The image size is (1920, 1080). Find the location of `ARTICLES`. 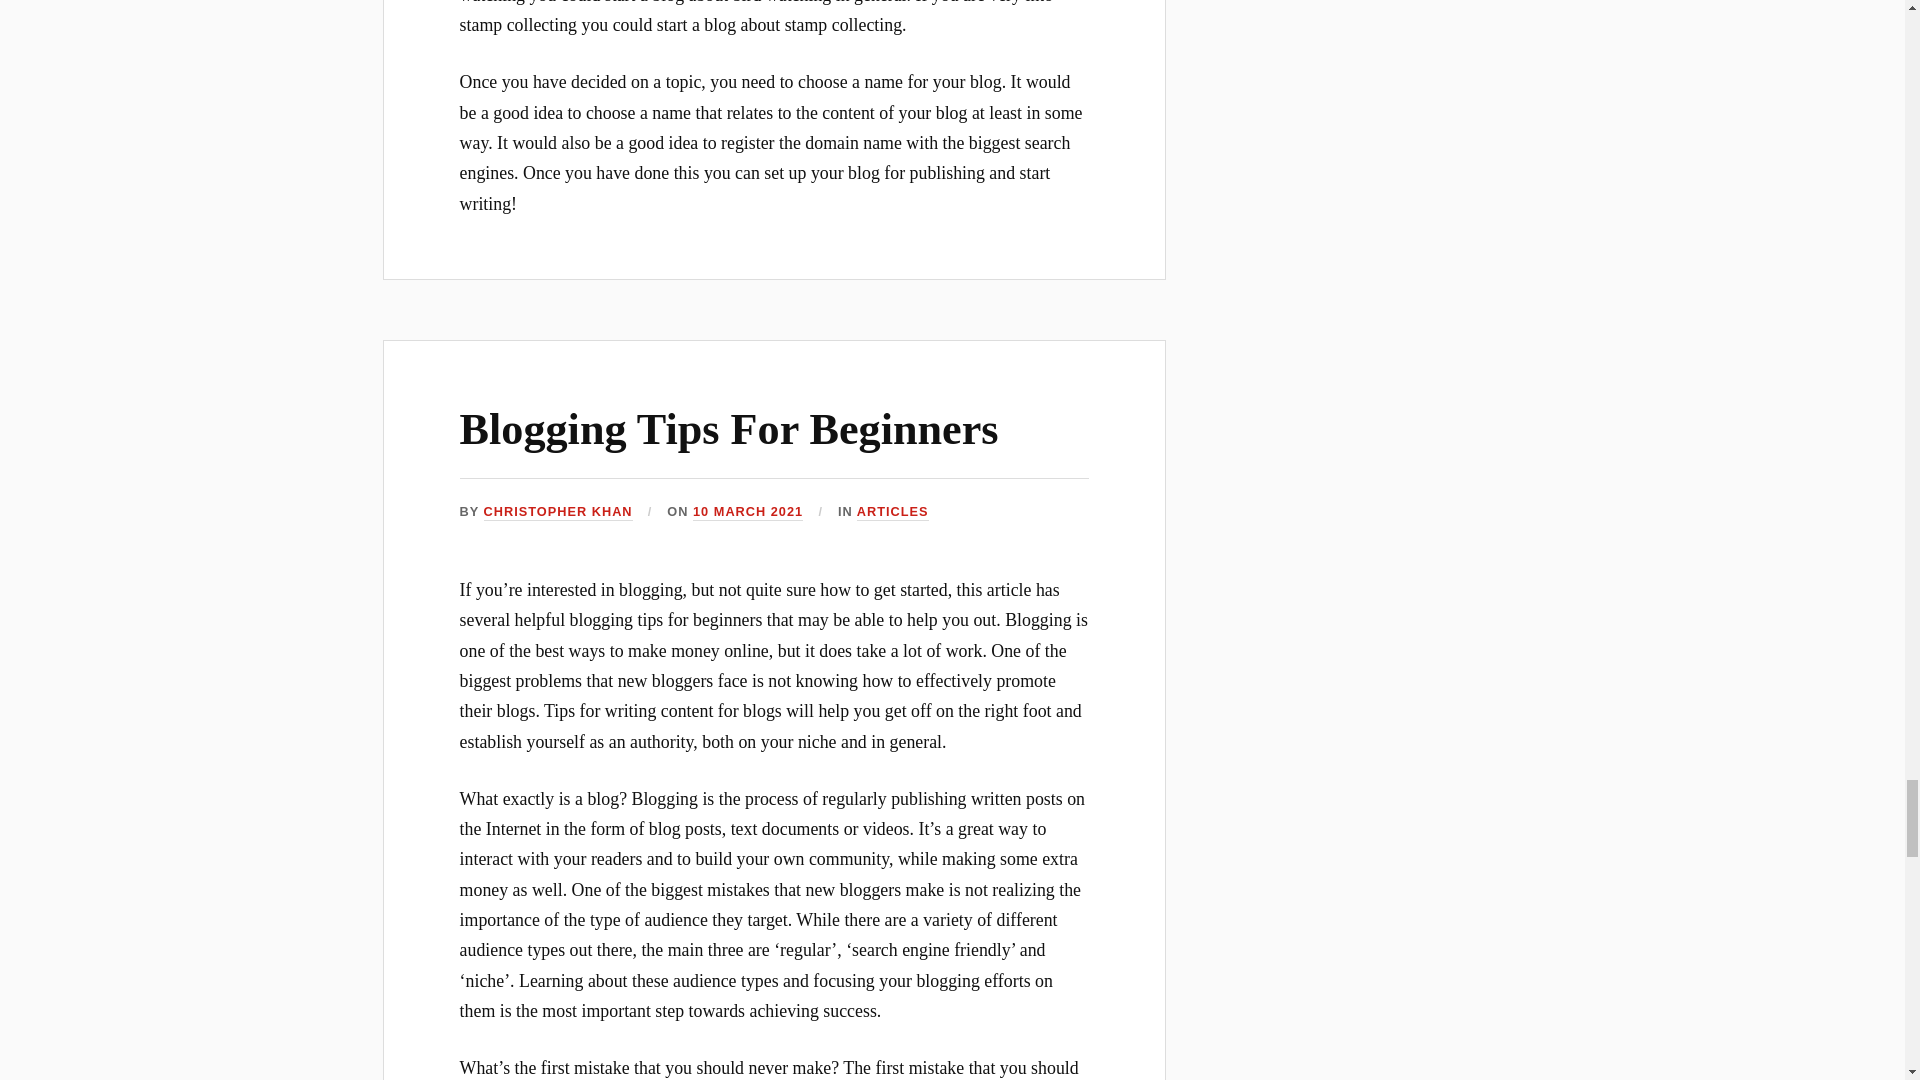

ARTICLES is located at coordinates (892, 512).